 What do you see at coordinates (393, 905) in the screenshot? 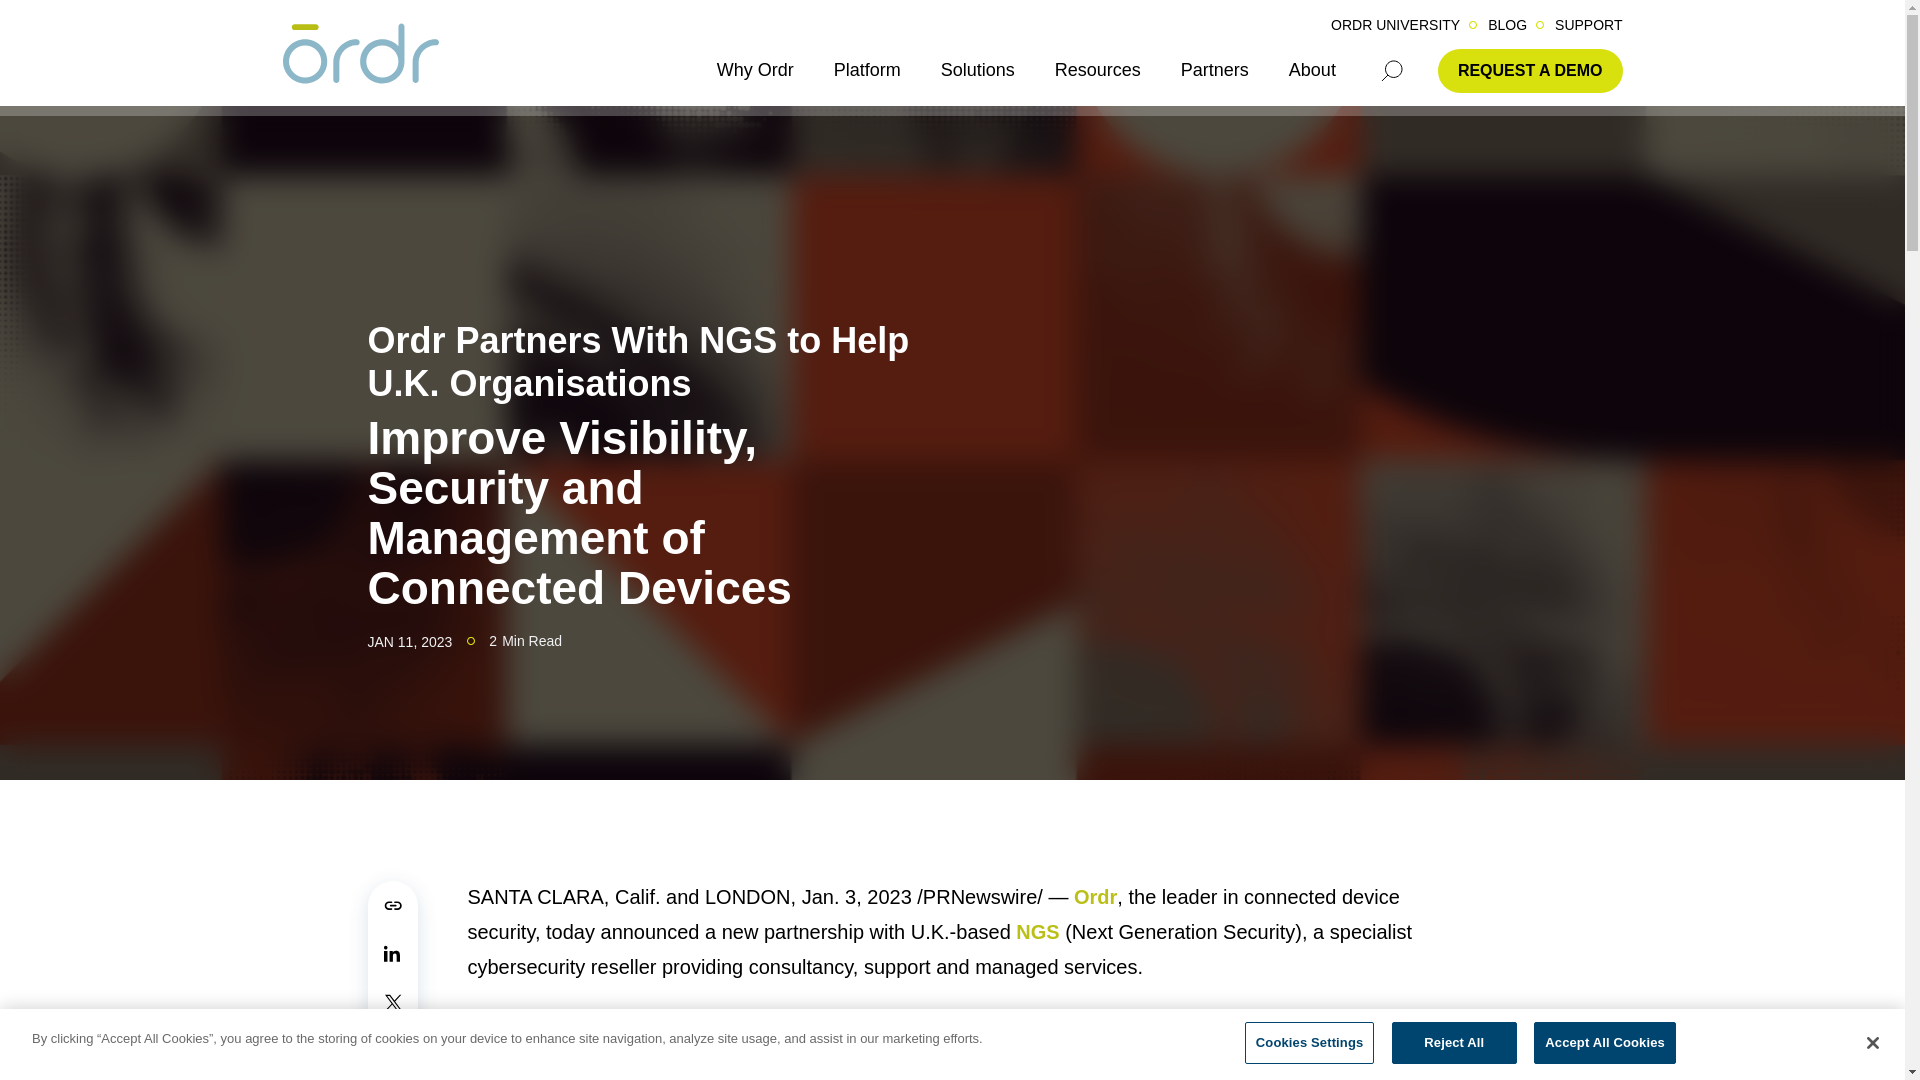
I see `Copy Link` at bounding box center [393, 905].